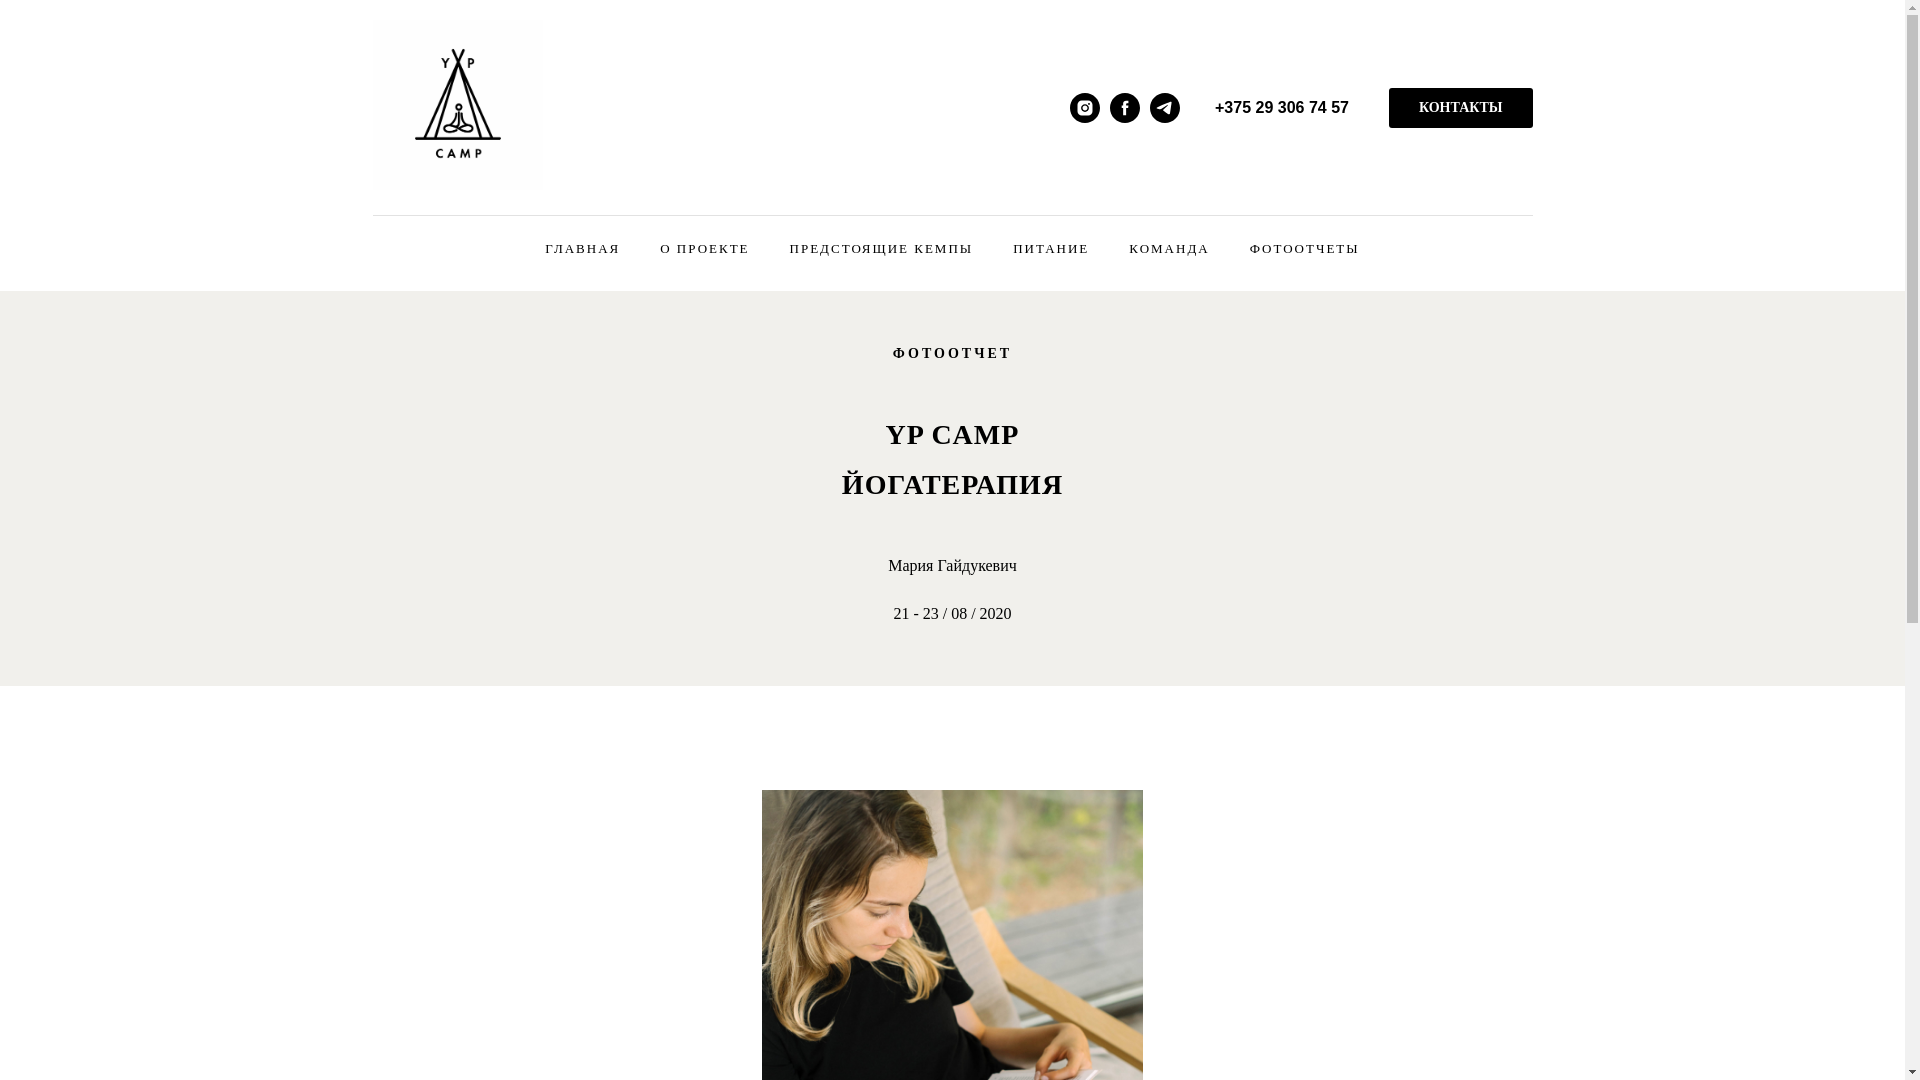 Image resolution: width=1920 pixels, height=1080 pixels. What do you see at coordinates (1282, 108) in the screenshot?
I see `+375 29 306 74 57` at bounding box center [1282, 108].